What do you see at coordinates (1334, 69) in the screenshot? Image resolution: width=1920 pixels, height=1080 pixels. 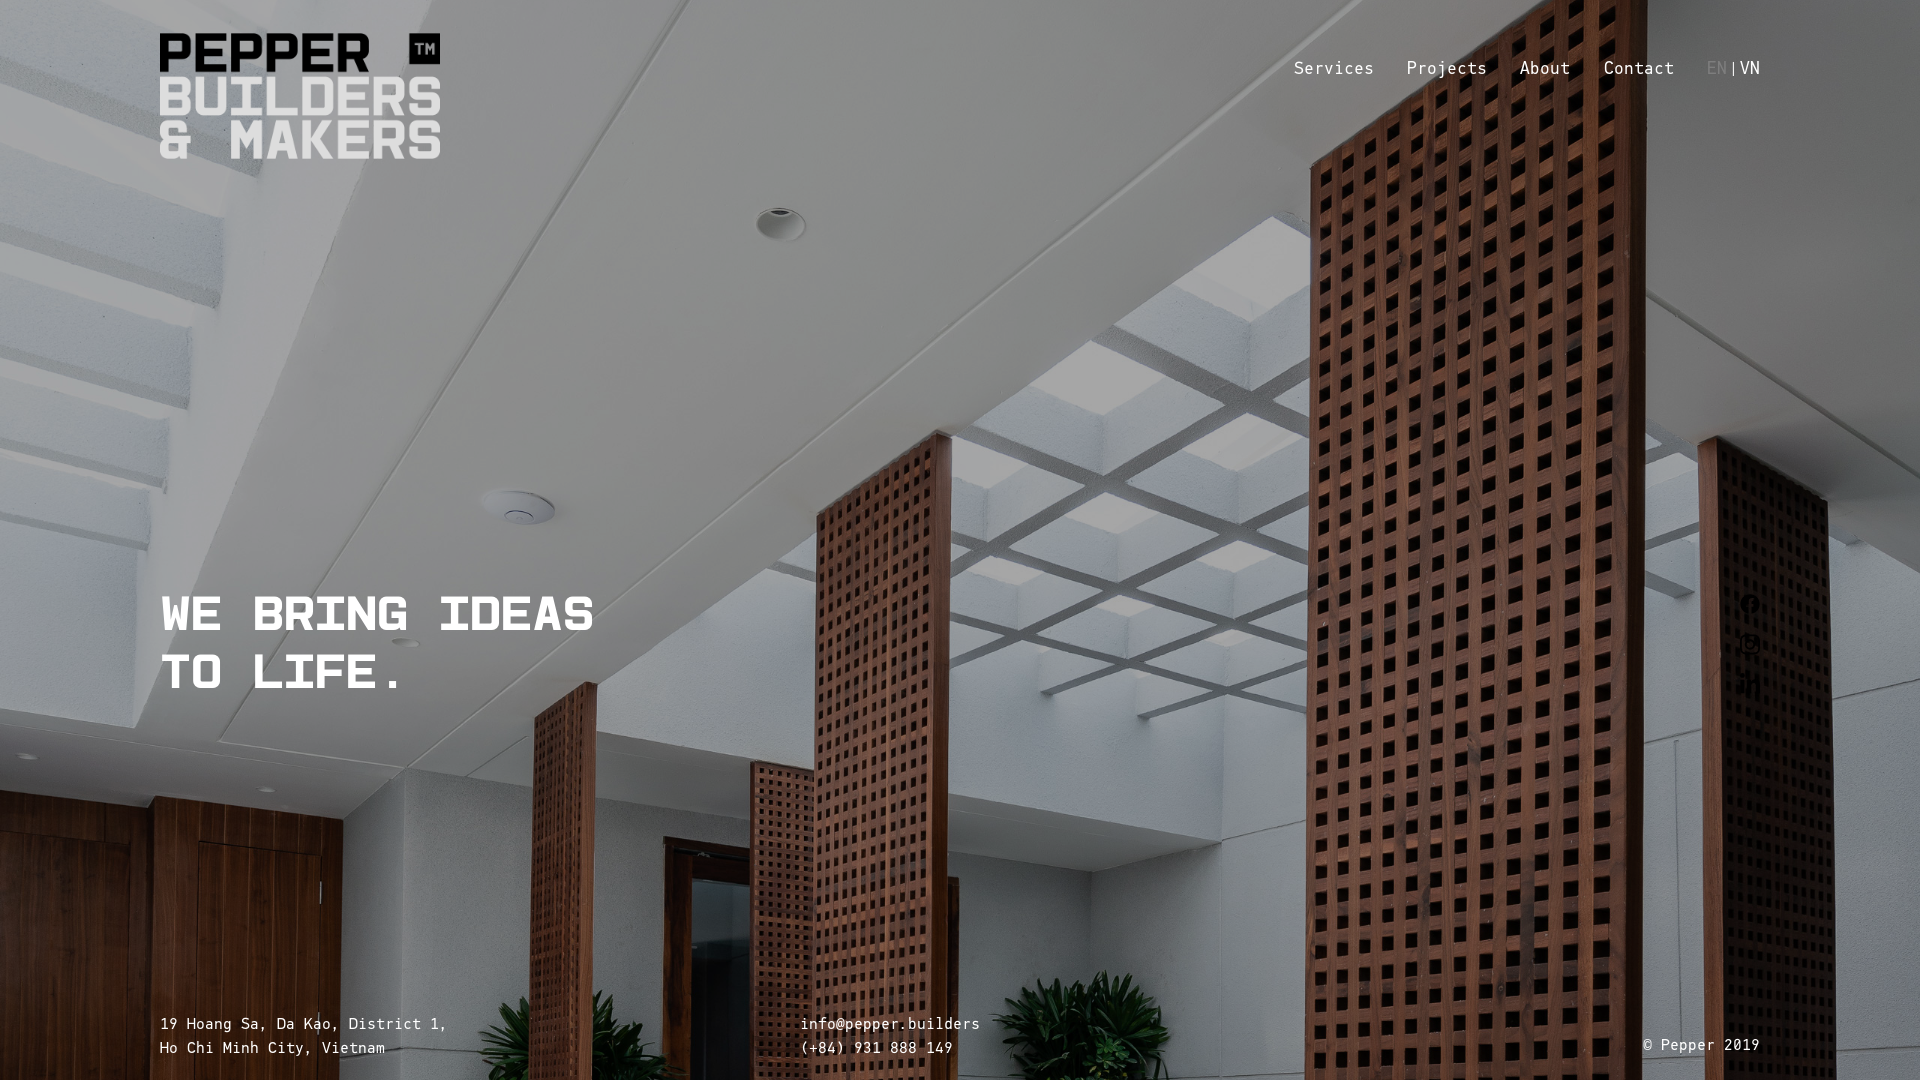 I see `Services` at bounding box center [1334, 69].